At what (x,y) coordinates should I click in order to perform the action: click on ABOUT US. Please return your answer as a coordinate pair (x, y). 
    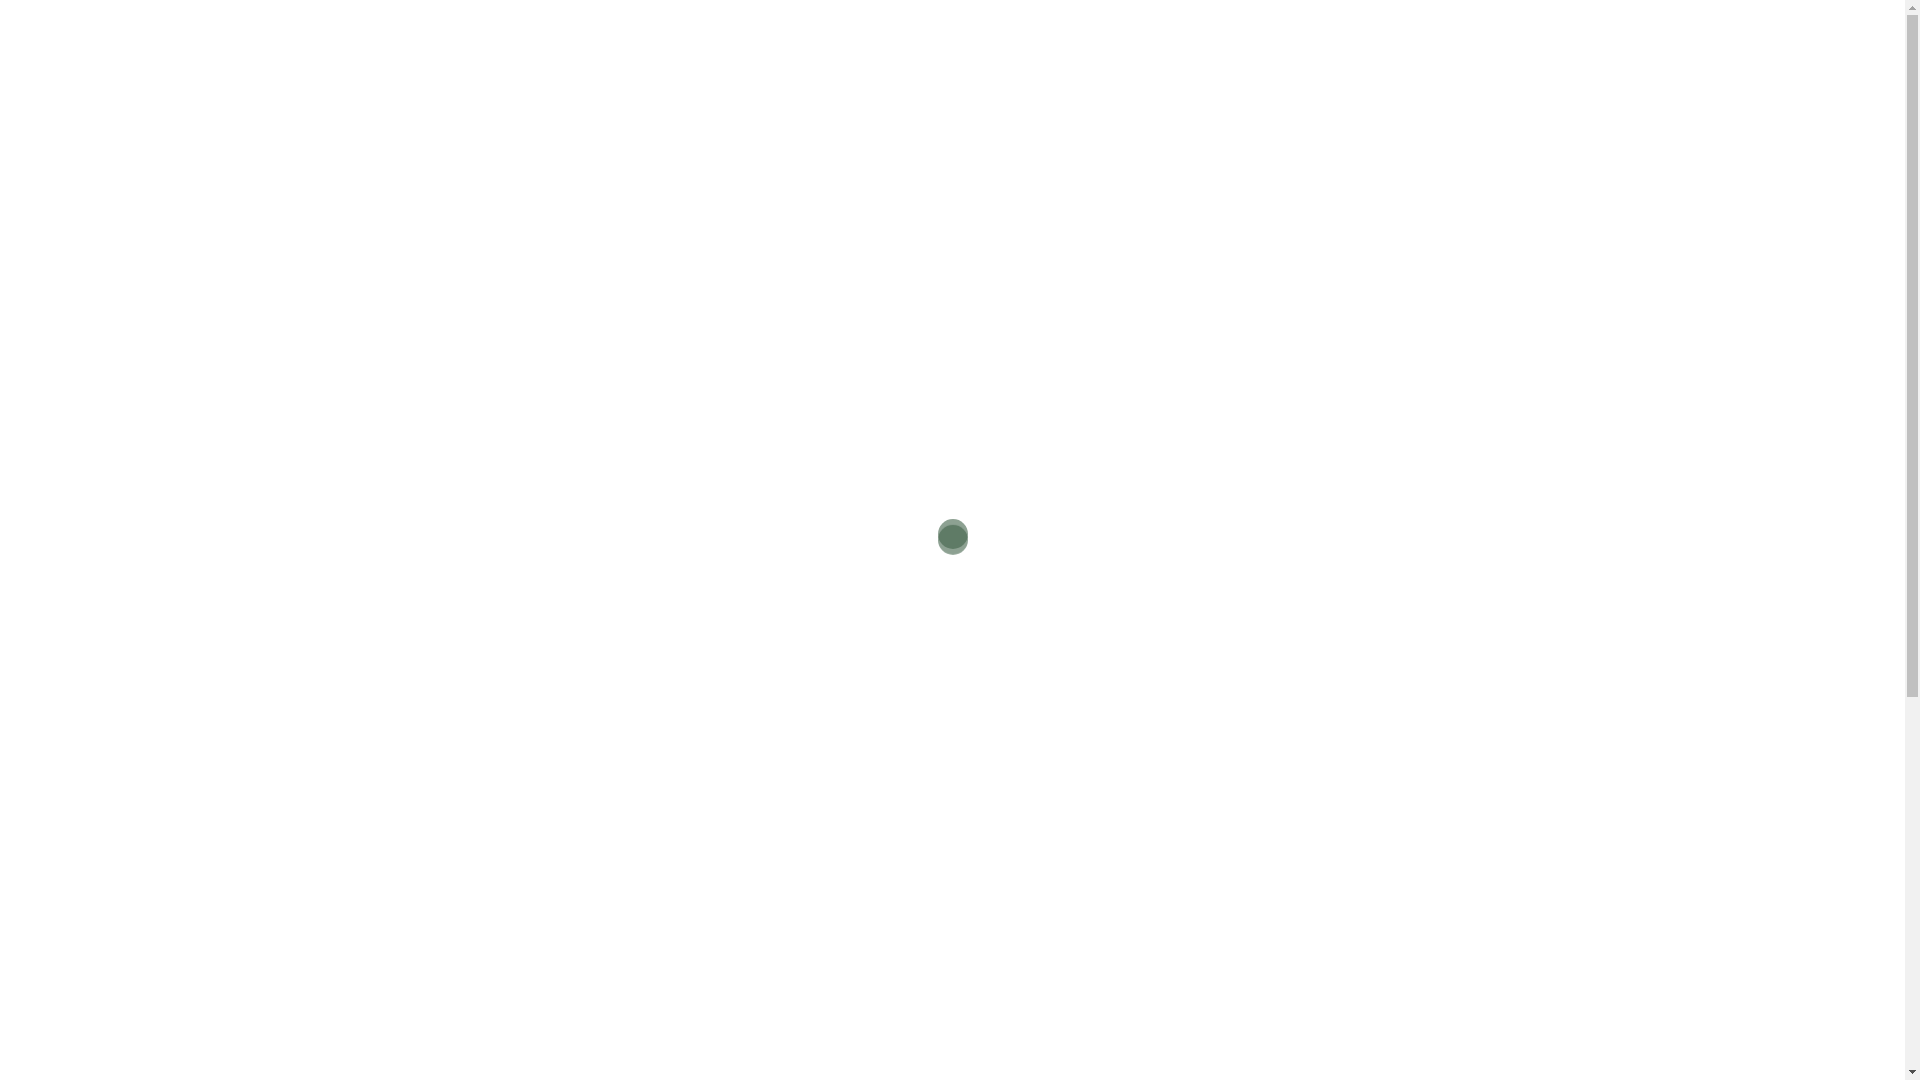
    Looking at the image, I should click on (476, 91).